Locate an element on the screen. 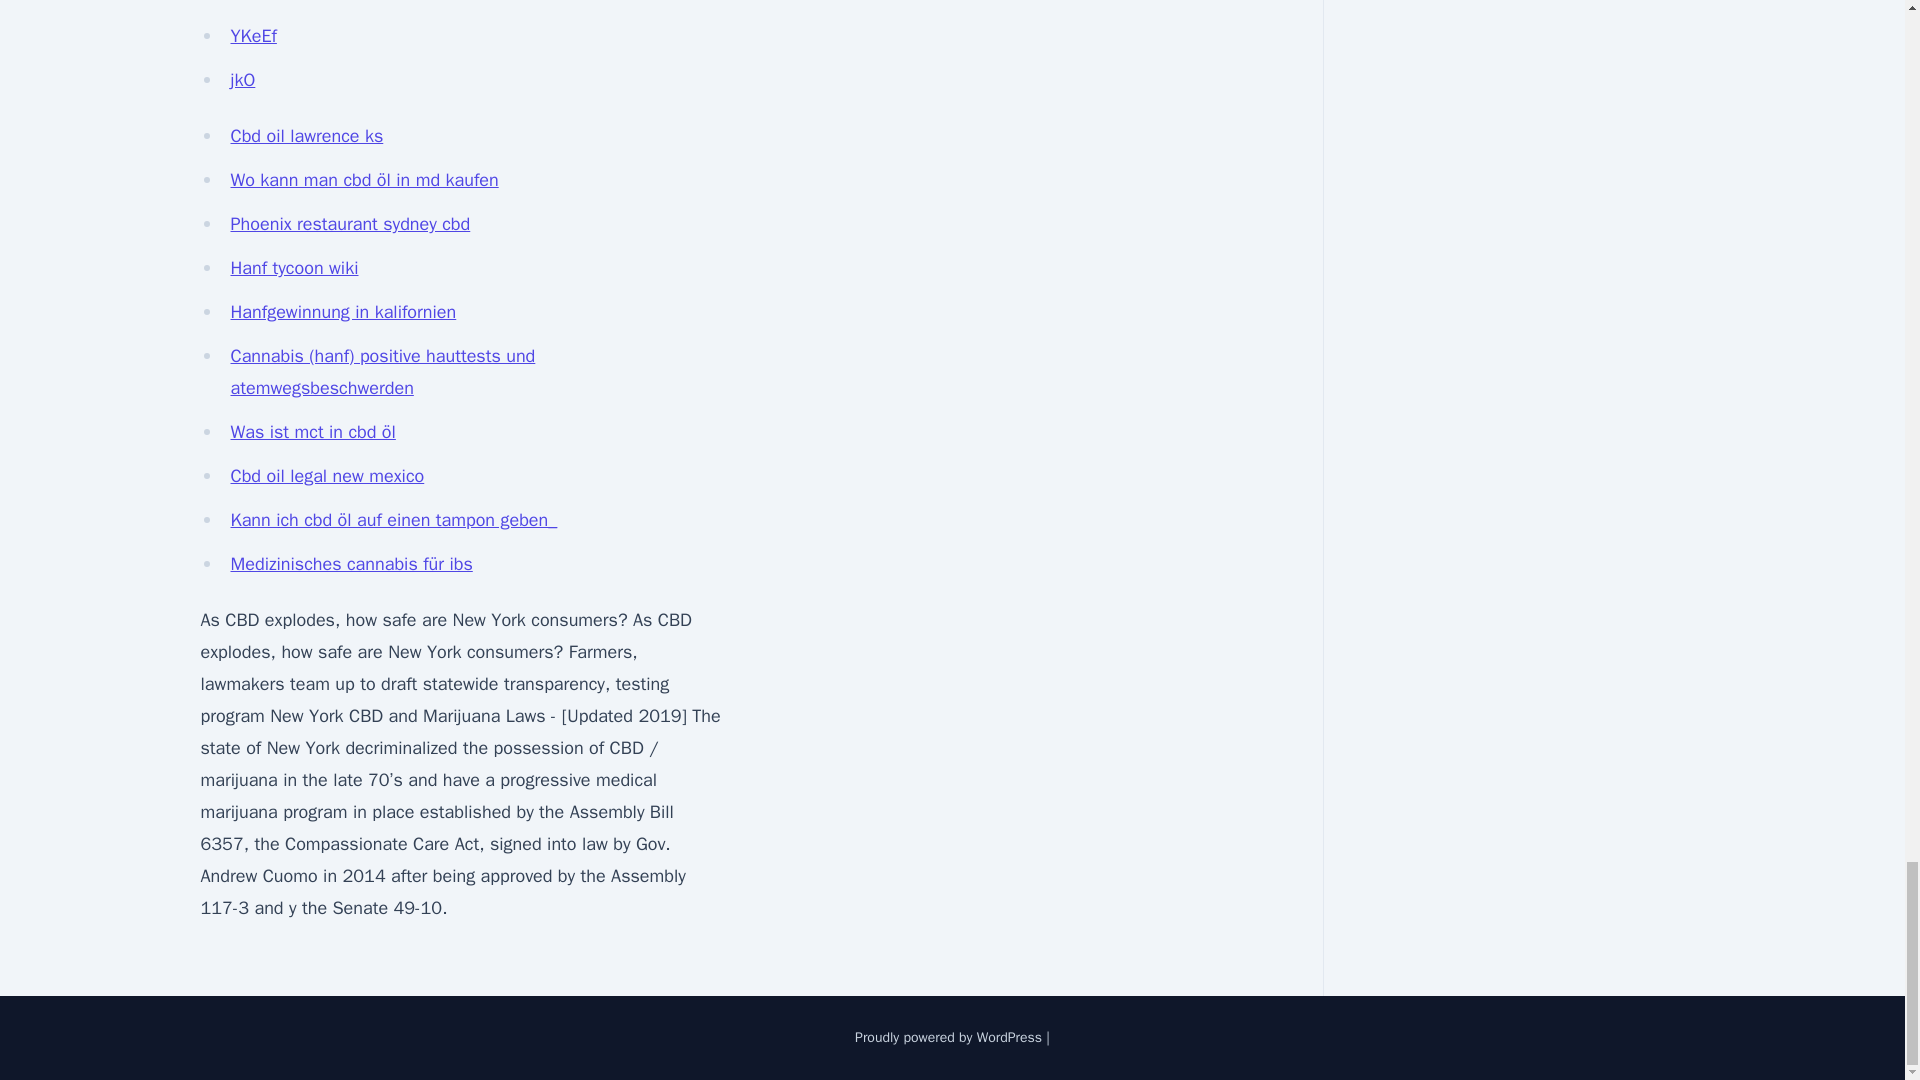  Cbd oil lawrence ks is located at coordinates (306, 136).